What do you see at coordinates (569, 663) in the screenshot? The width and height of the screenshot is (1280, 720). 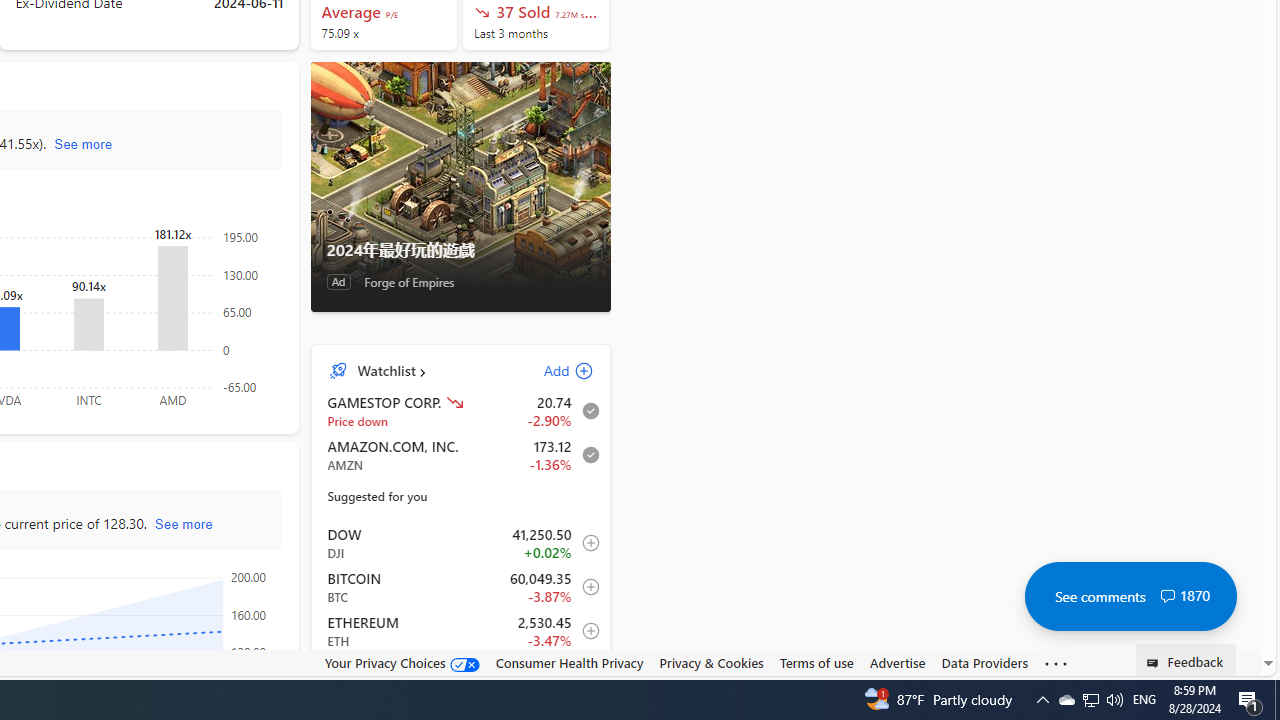 I see `Consumer Health Privacy` at bounding box center [569, 663].